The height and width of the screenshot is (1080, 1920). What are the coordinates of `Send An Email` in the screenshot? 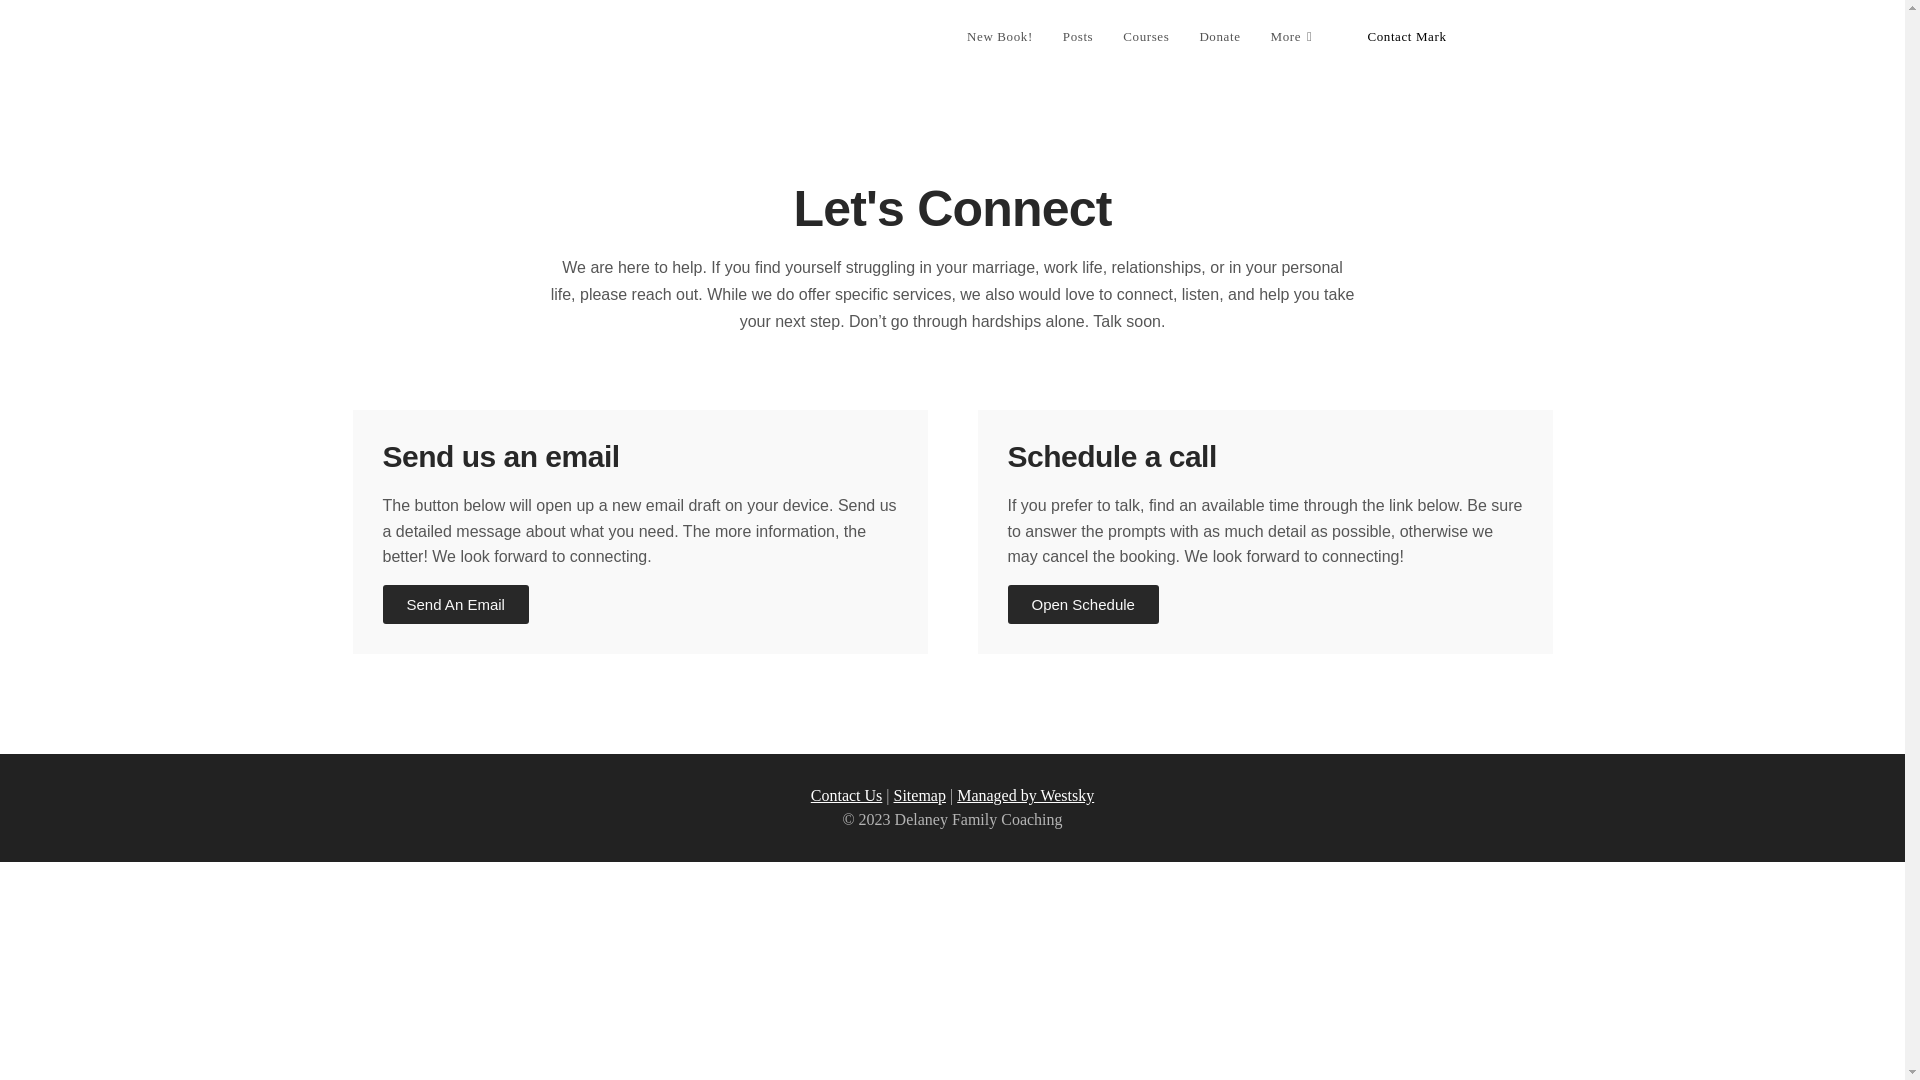 It's located at (455, 604).